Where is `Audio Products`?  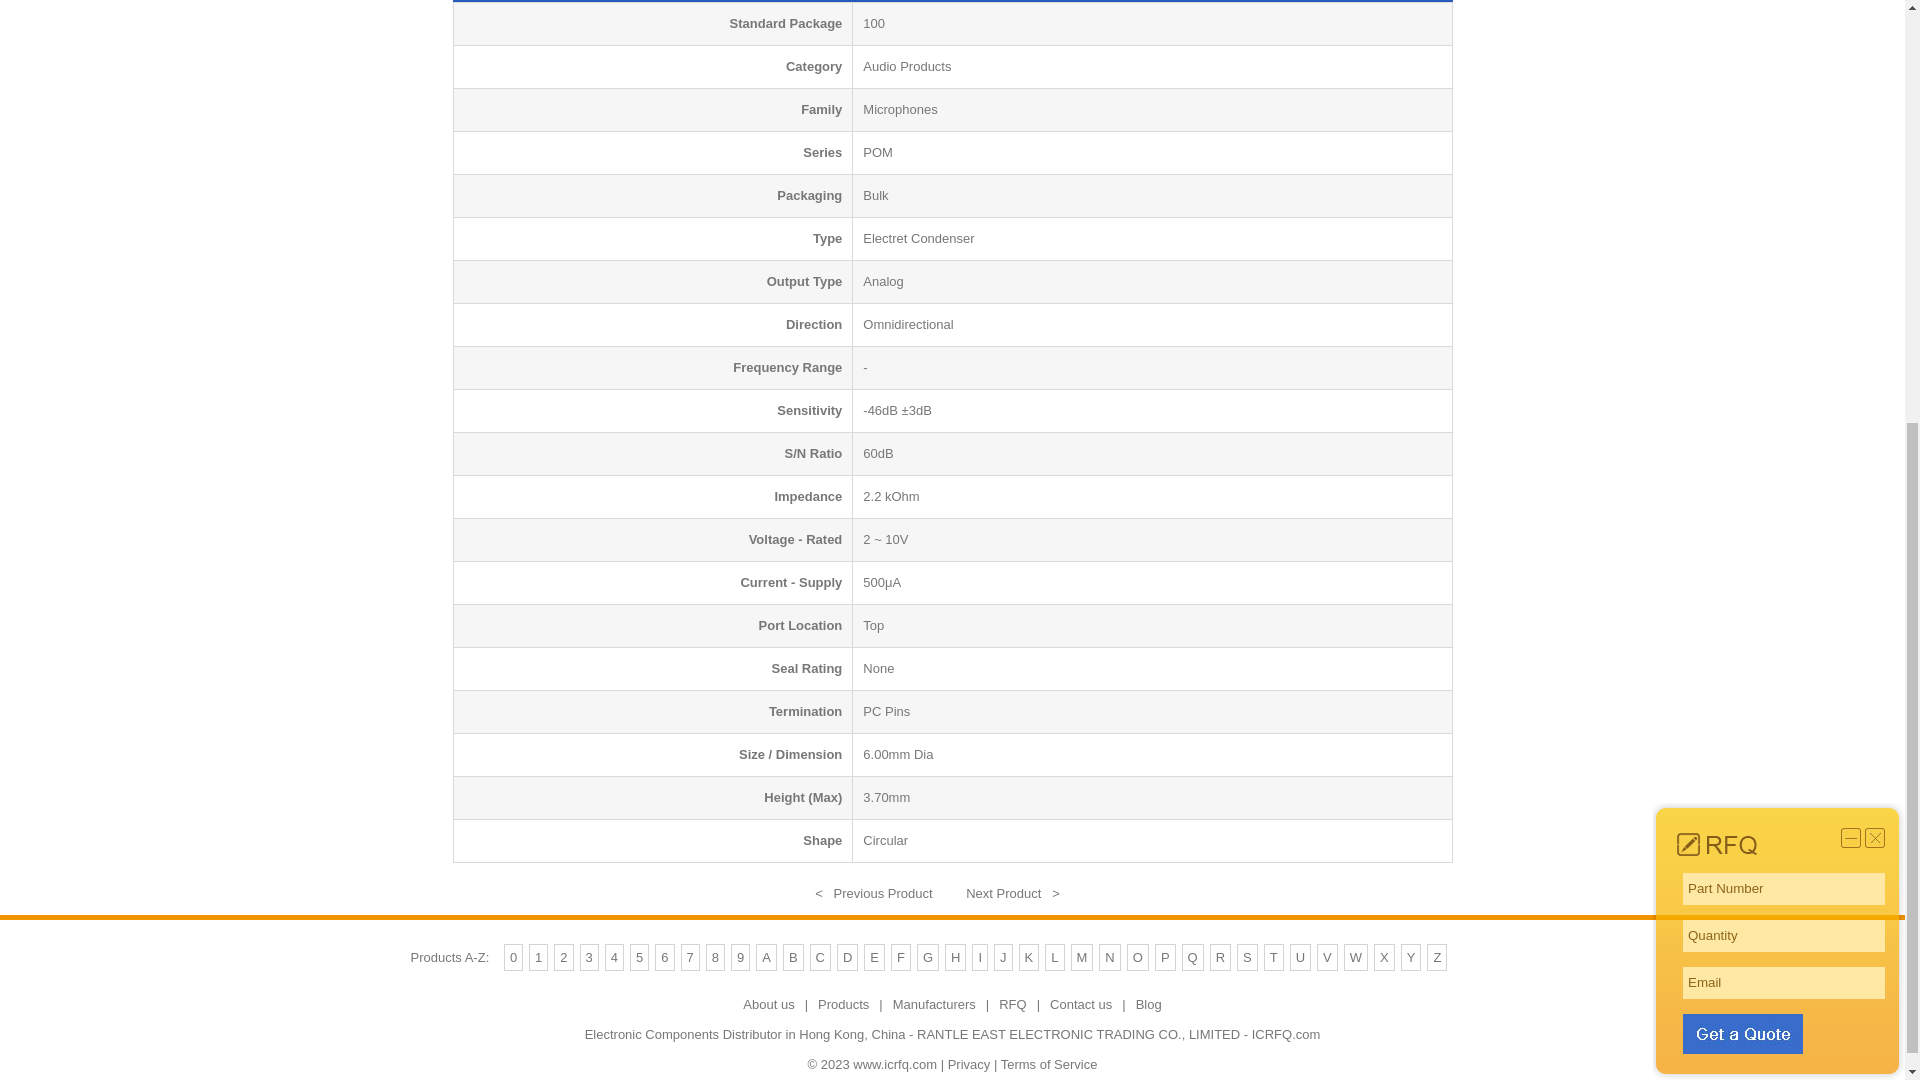
Audio Products is located at coordinates (906, 66).